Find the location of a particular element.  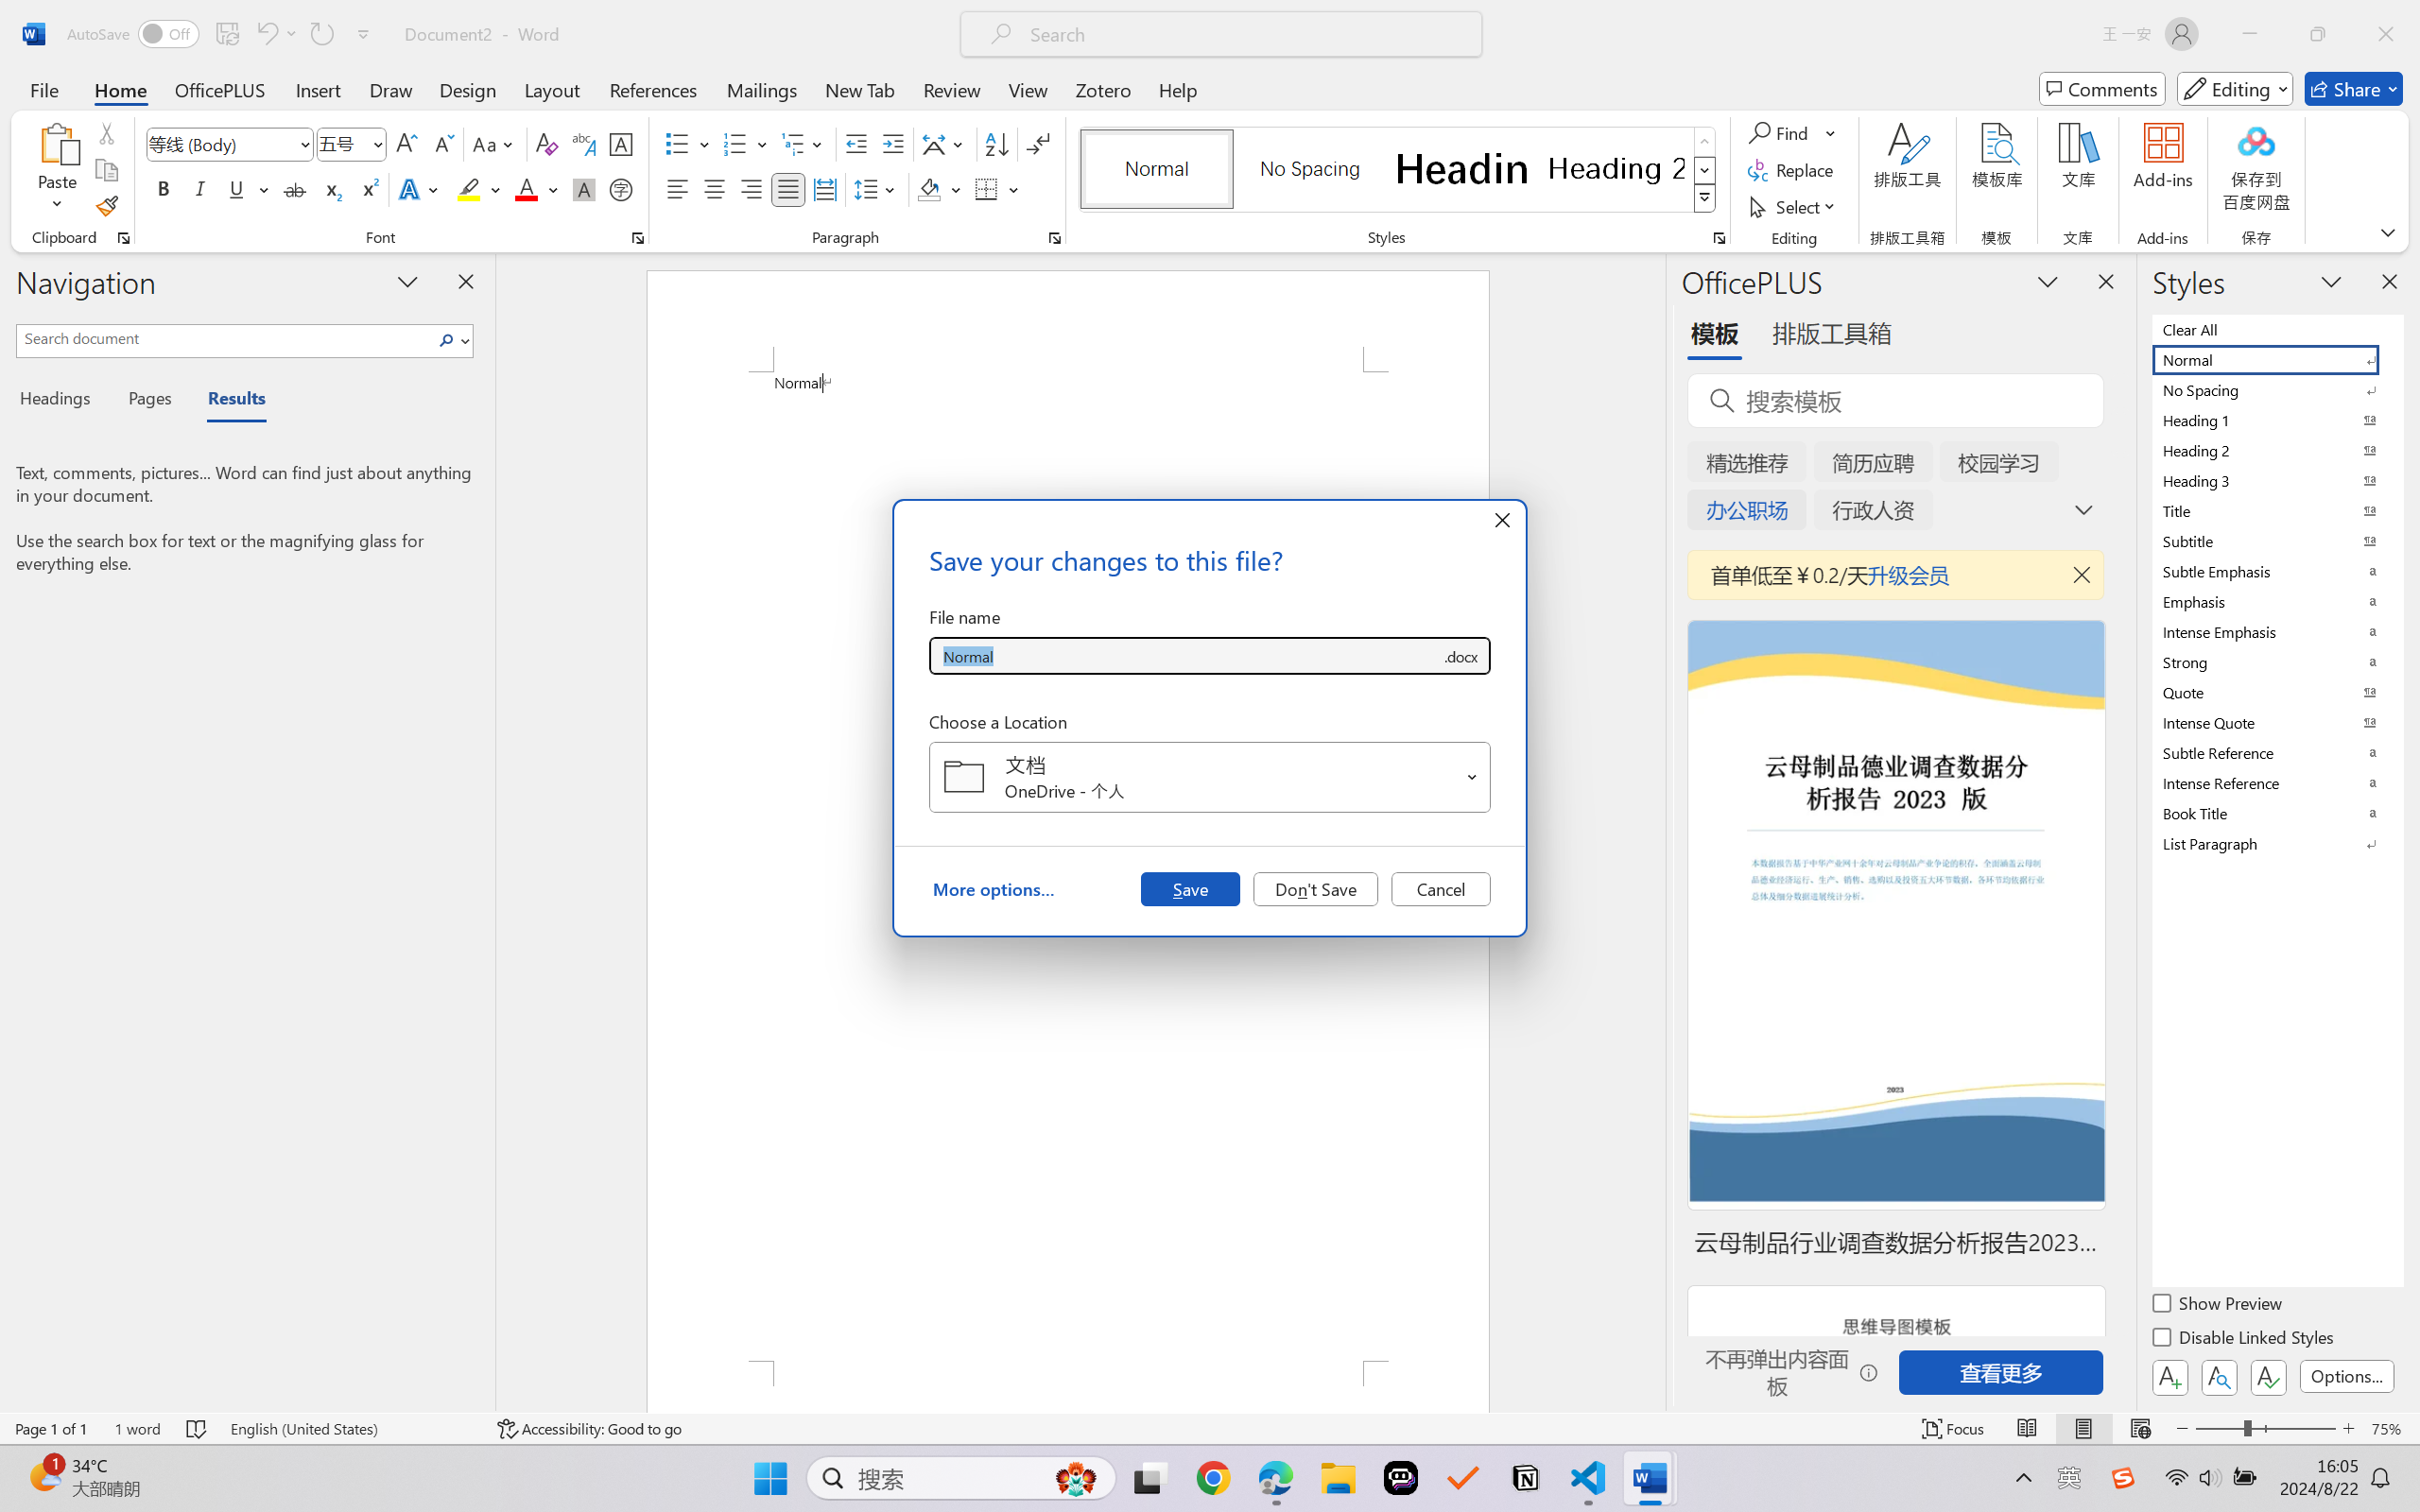

Subtle Reference is located at coordinates (2276, 752).